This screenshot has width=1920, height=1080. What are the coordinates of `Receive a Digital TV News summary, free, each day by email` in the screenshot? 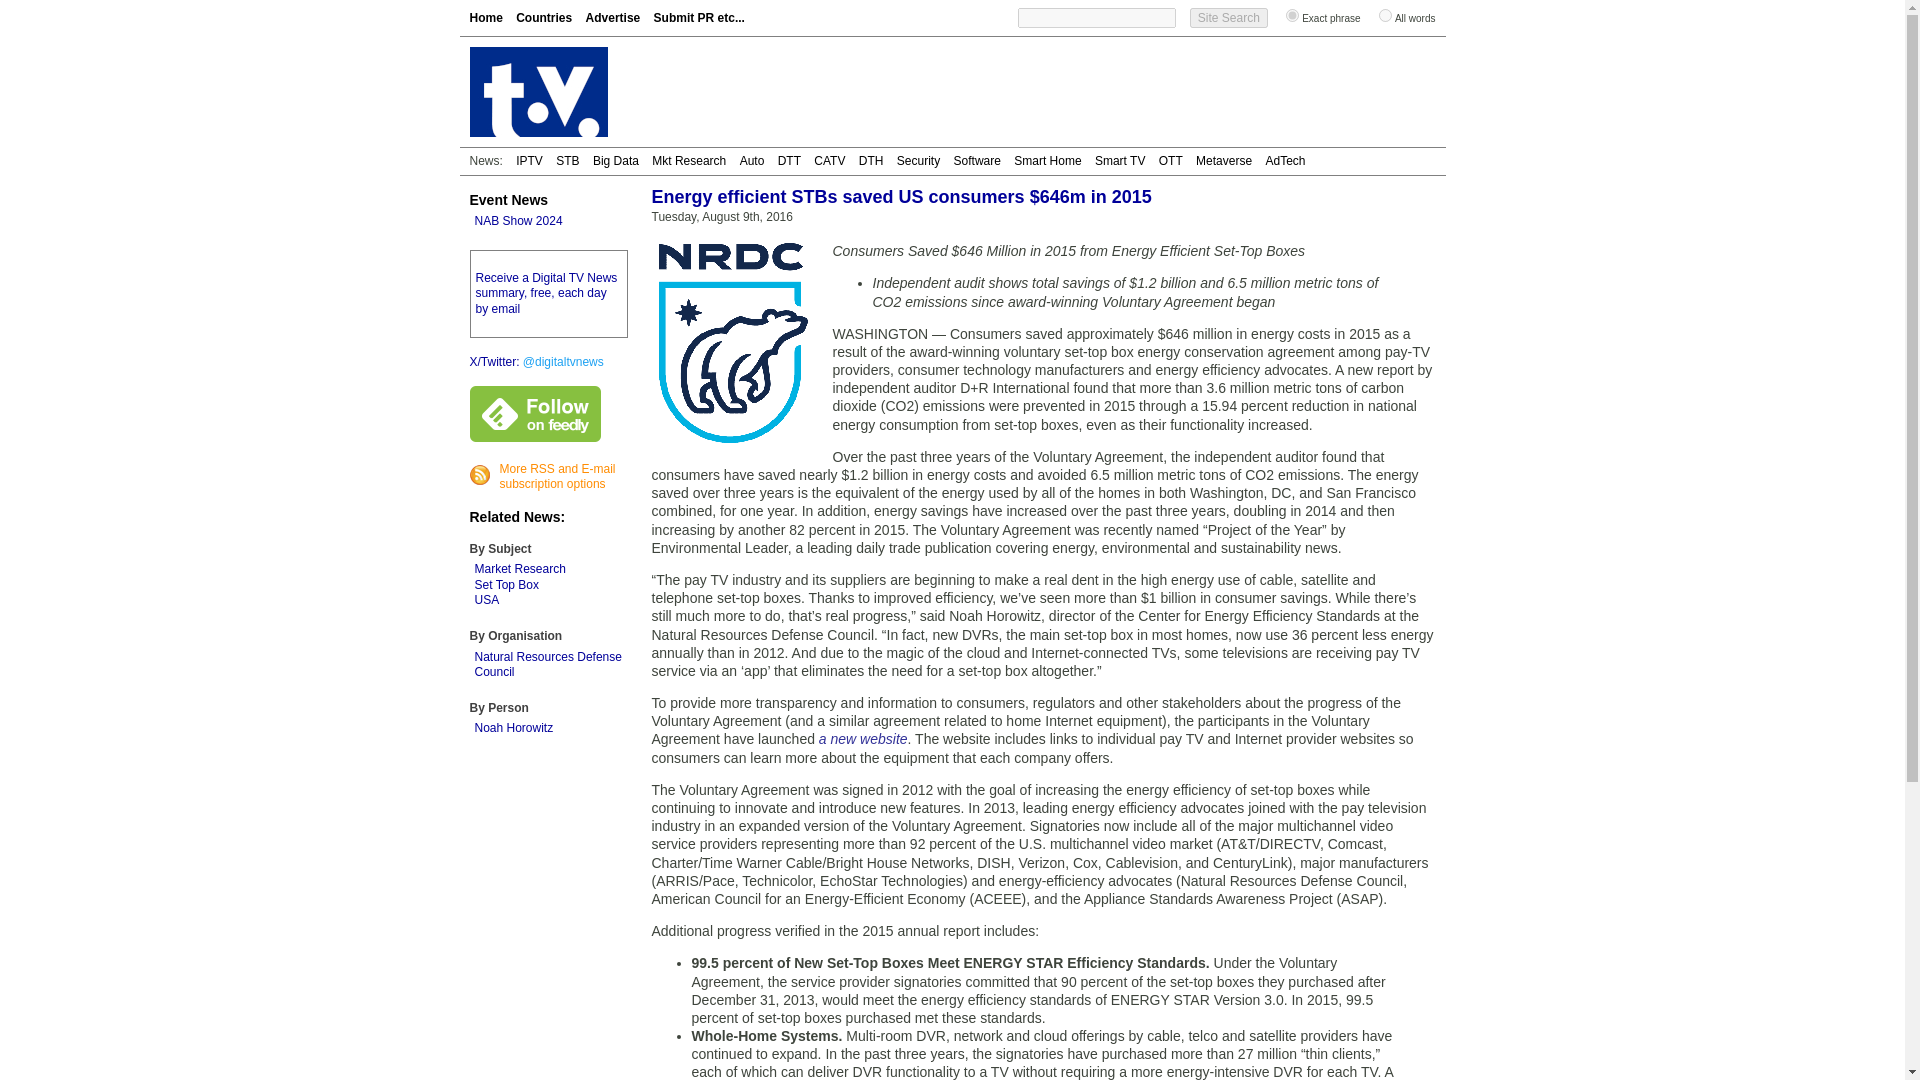 It's located at (547, 294).